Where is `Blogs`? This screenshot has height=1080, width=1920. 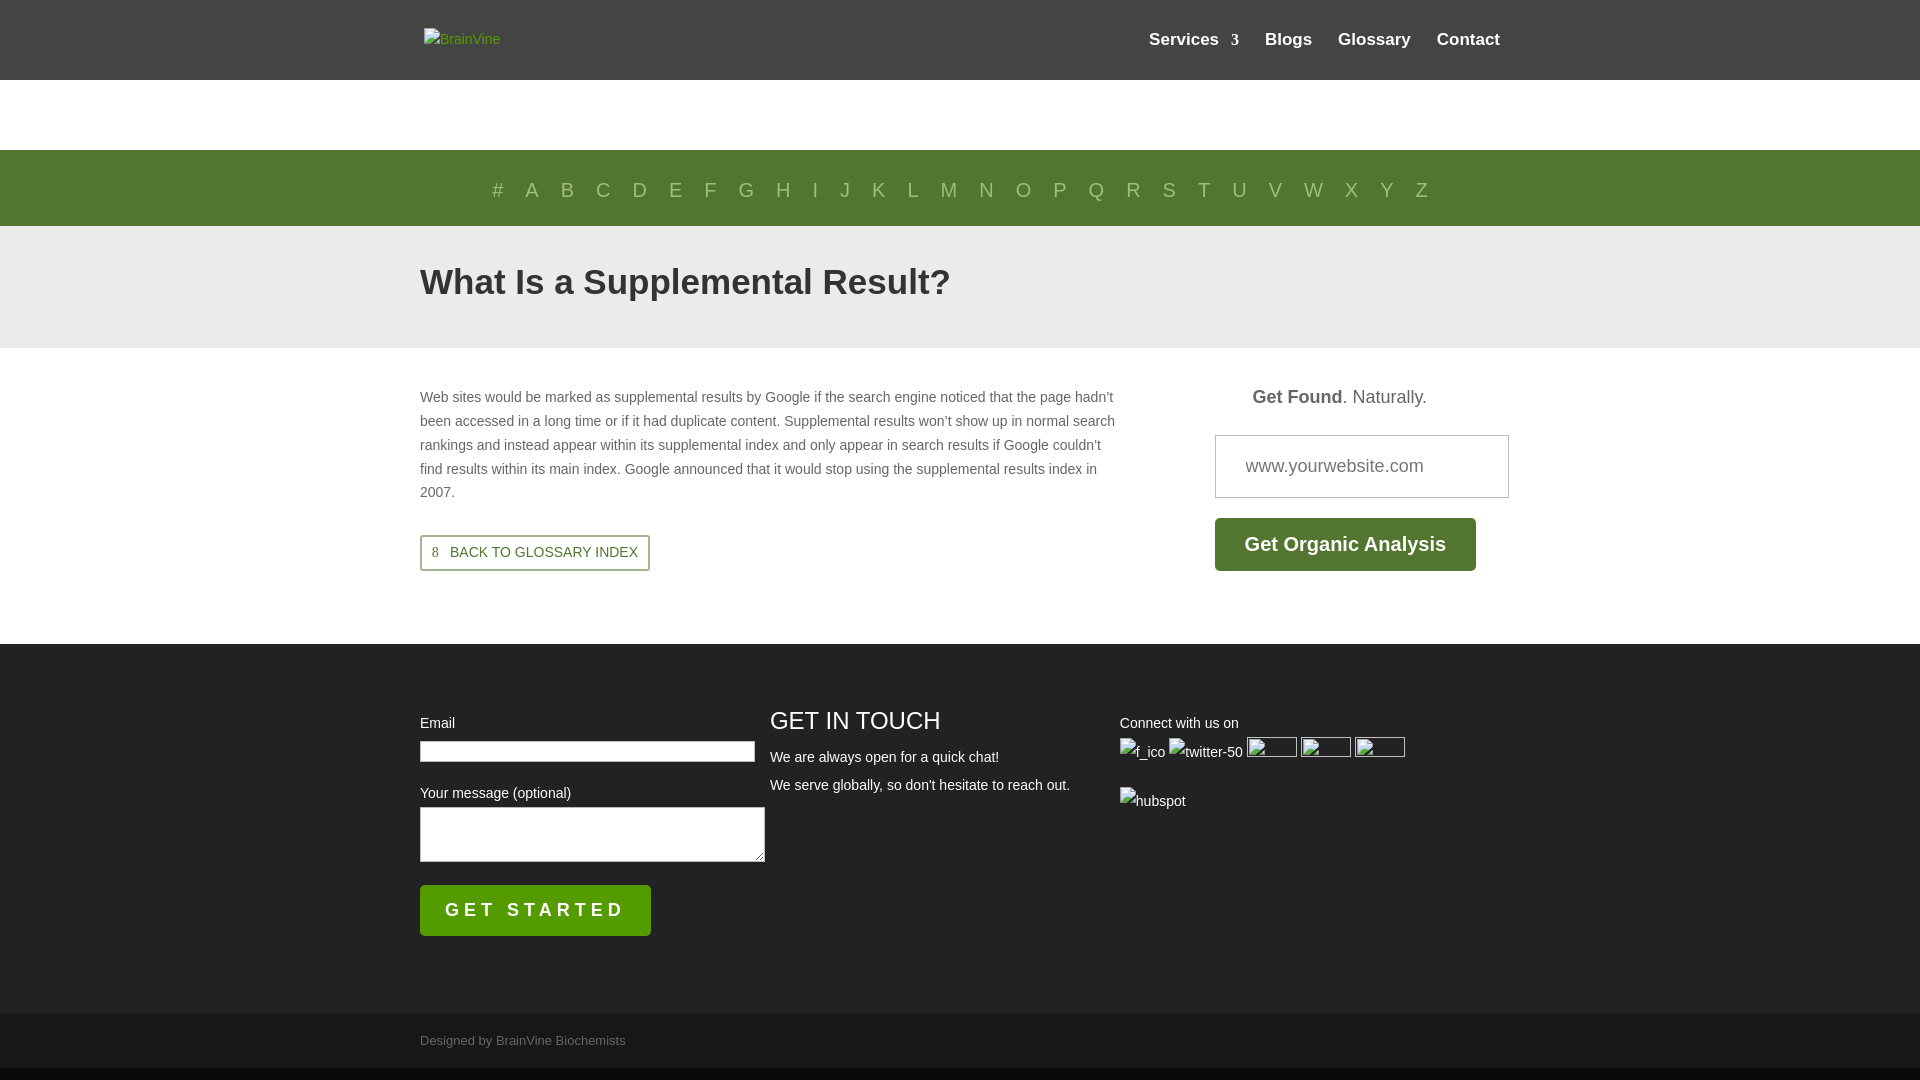
Blogs is located at coordinates (1288, 56).